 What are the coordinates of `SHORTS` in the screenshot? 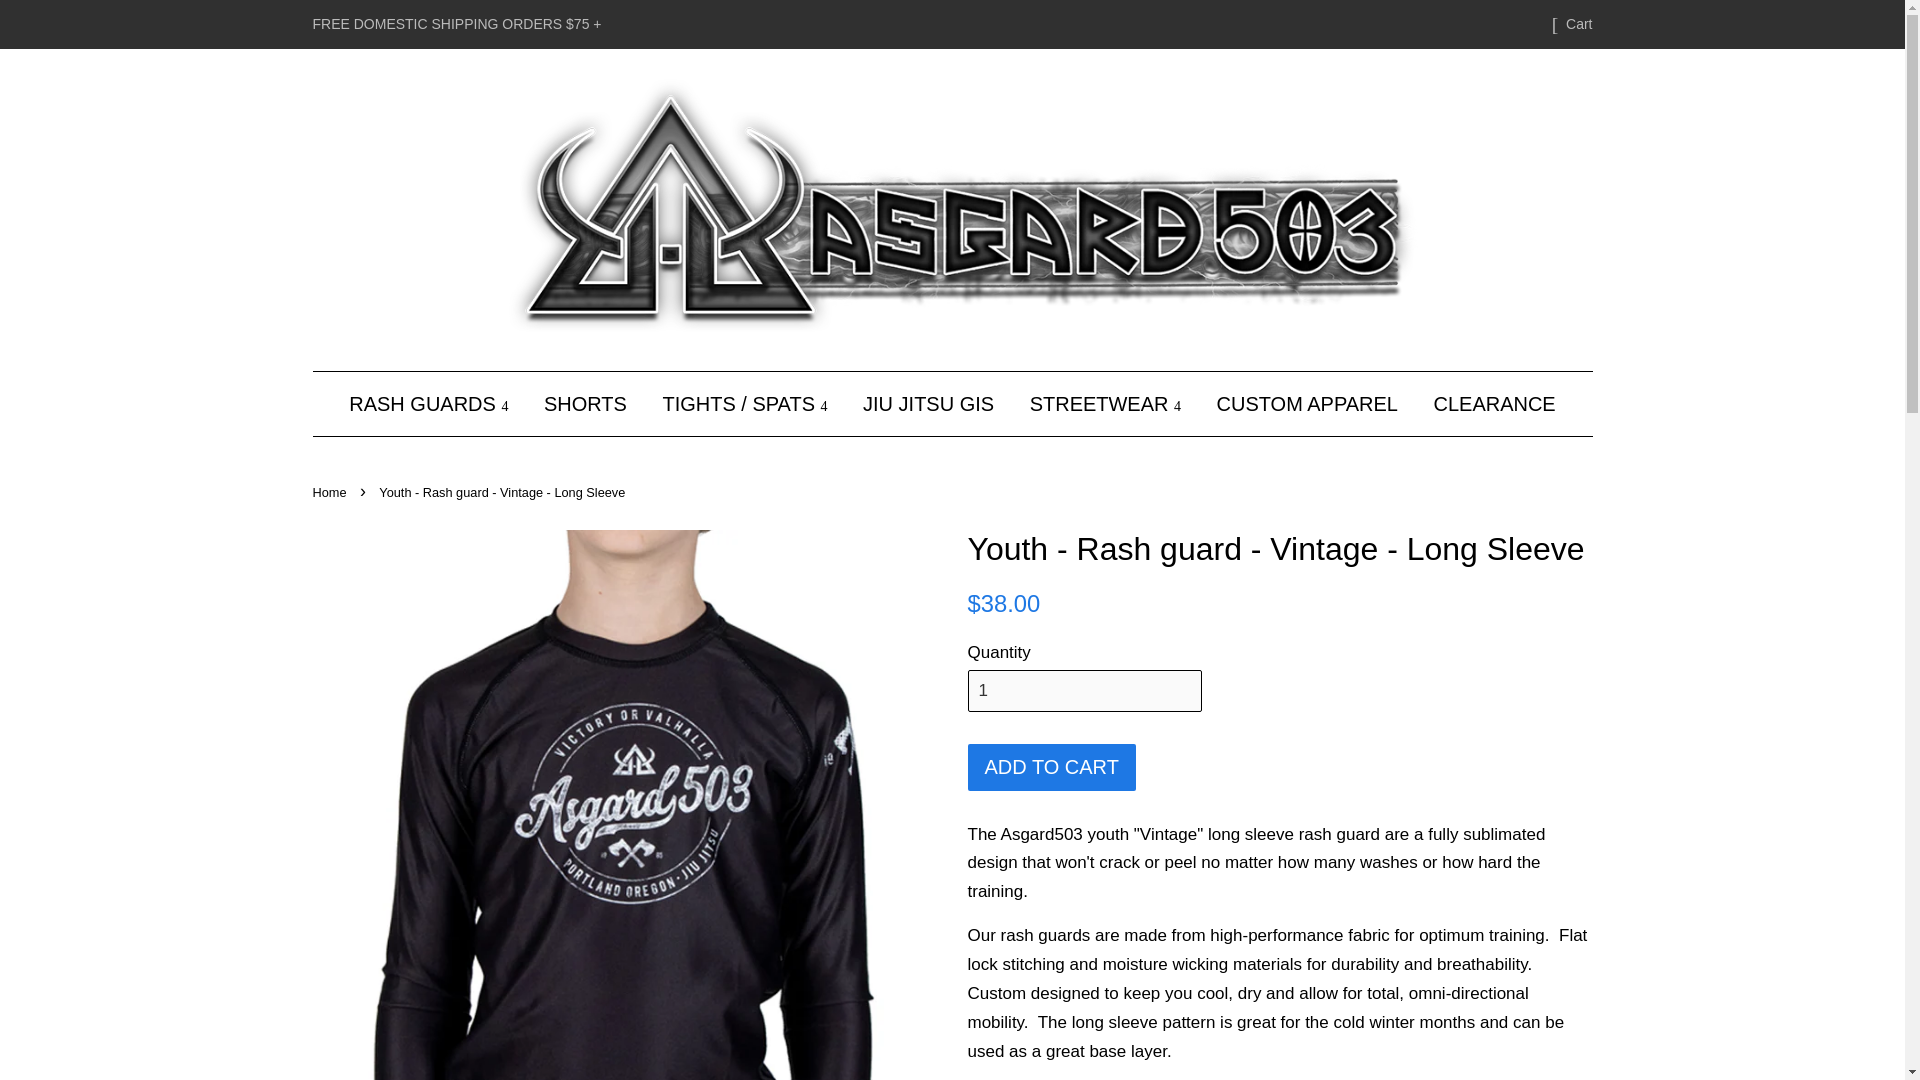 It's located at (585, 404).